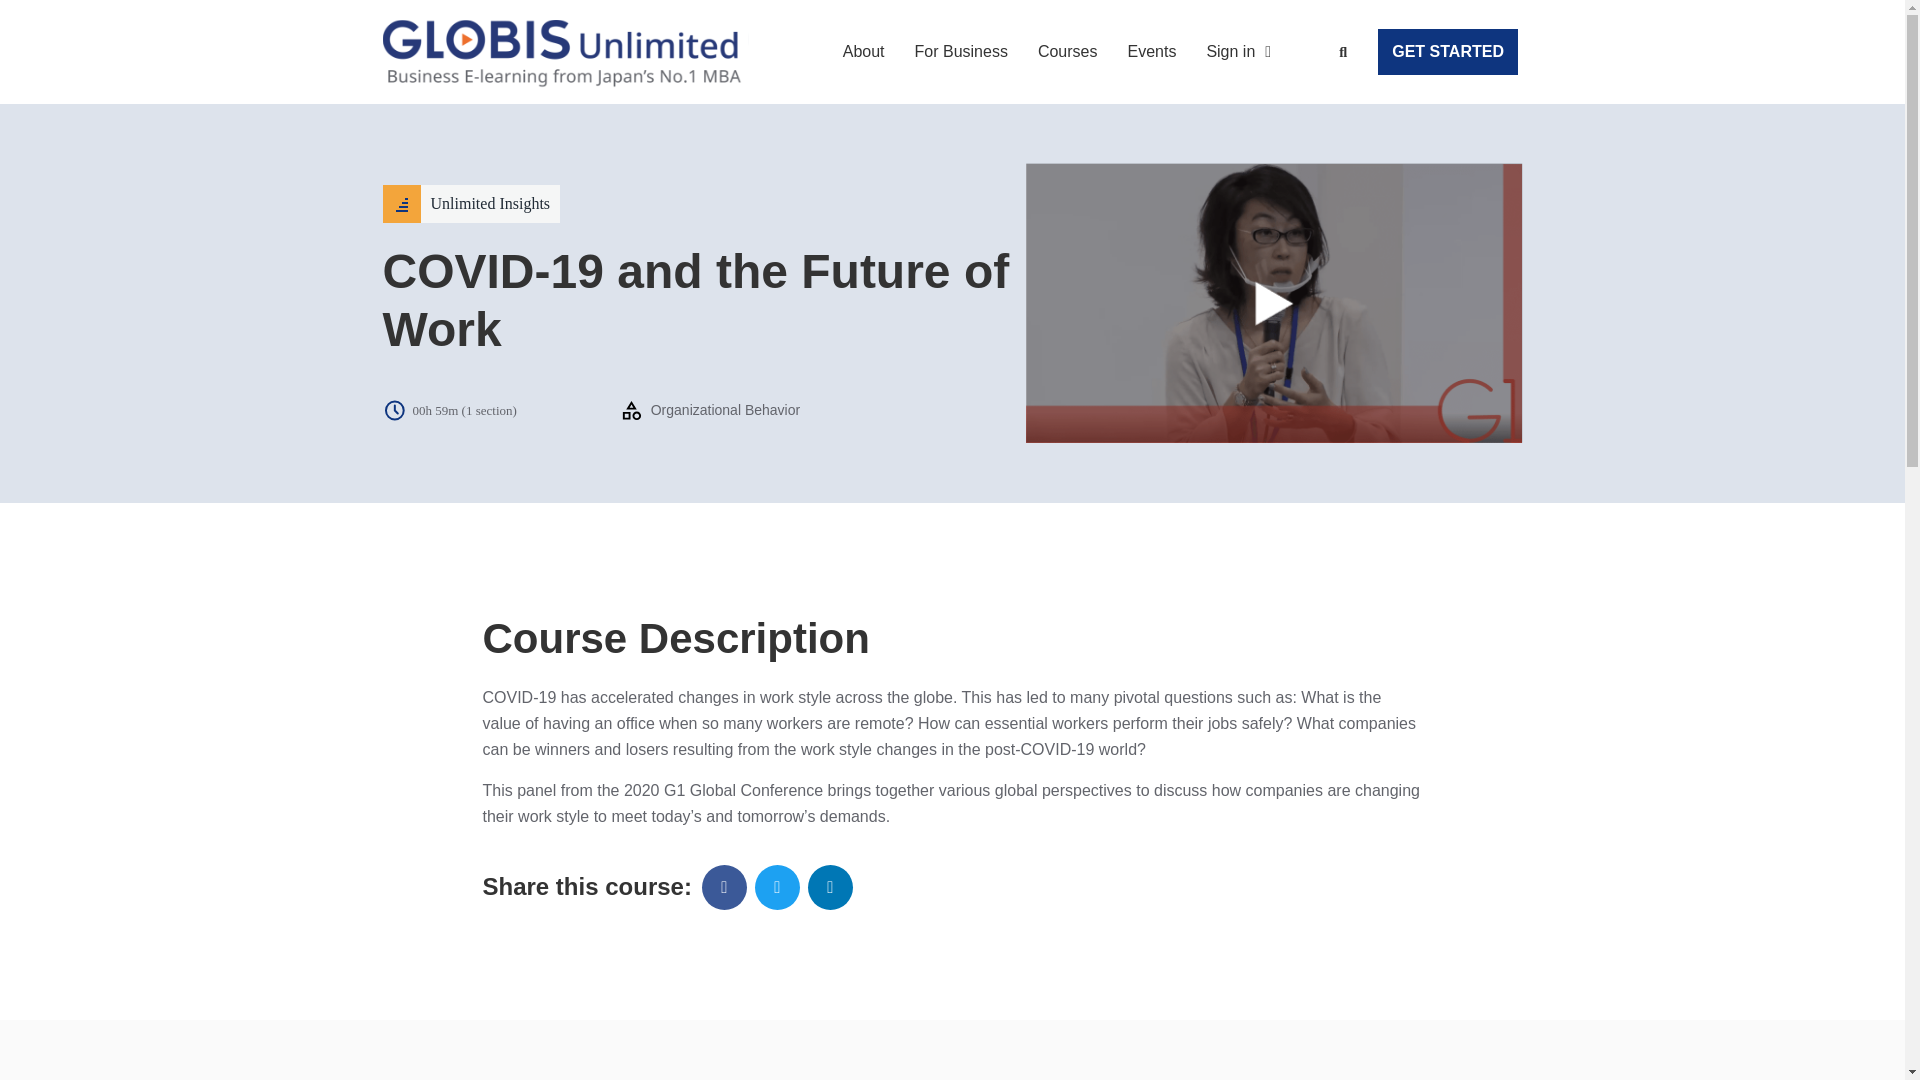  Describe the element at coordinates (1448, 52) in the screenshot. I see `GET STARTED` at that location.